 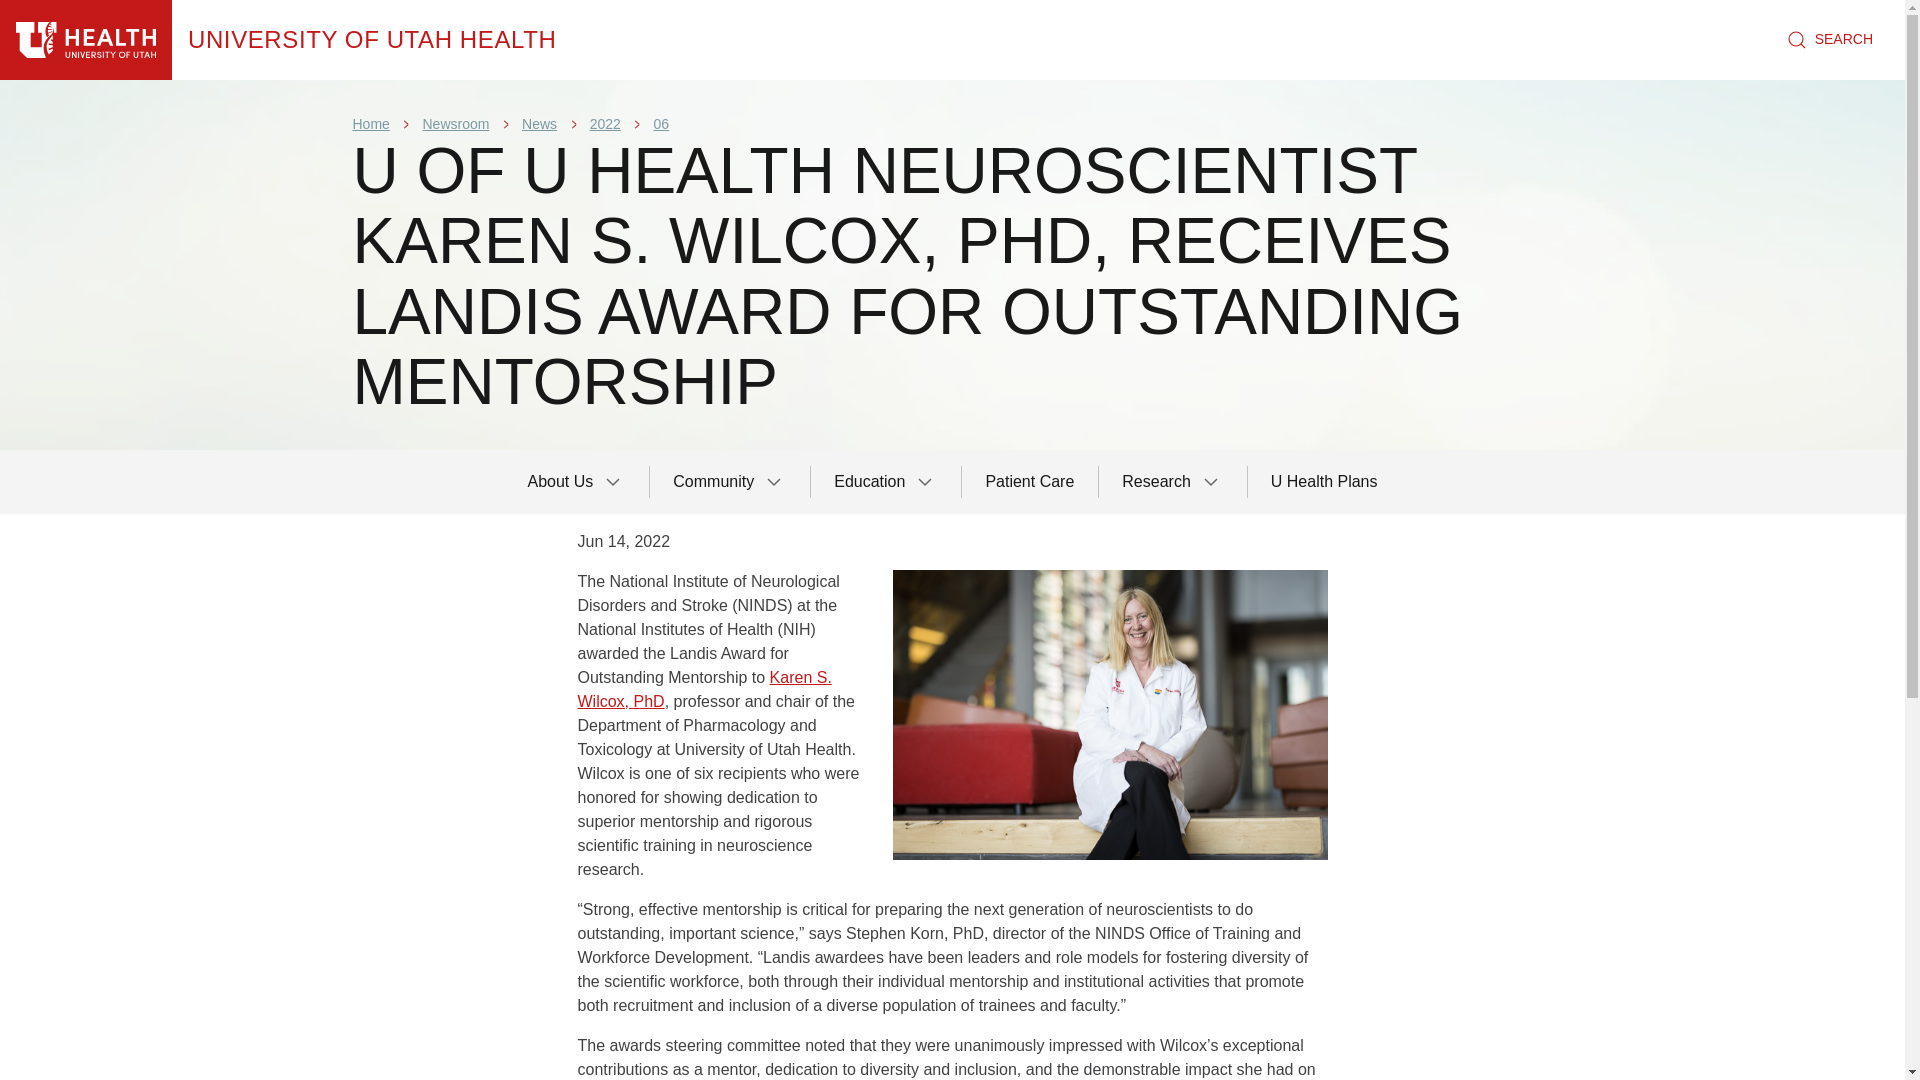 I want to click on 06, so click(x=662, y=123).